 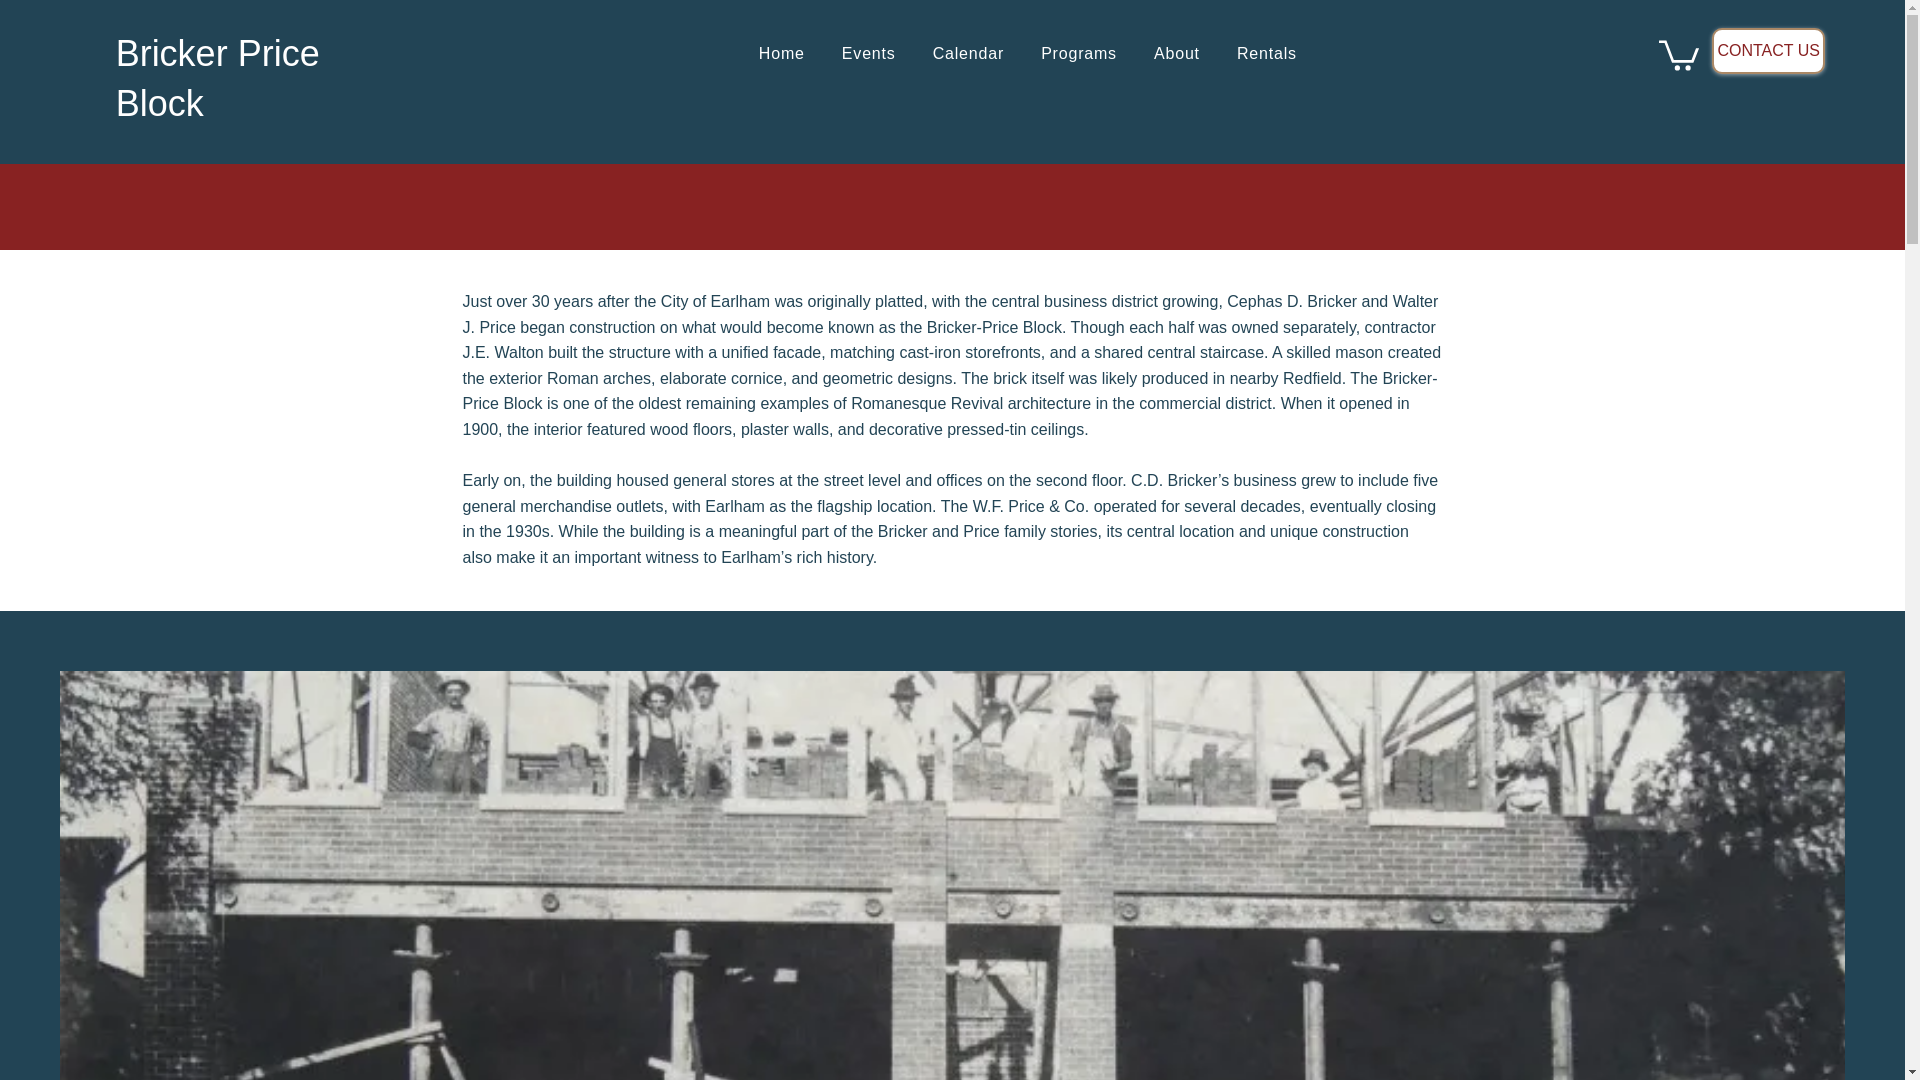 What do you see at coordinates (868, 54) in the screenshot?
I see `Events` at bounding box center [868, 54].